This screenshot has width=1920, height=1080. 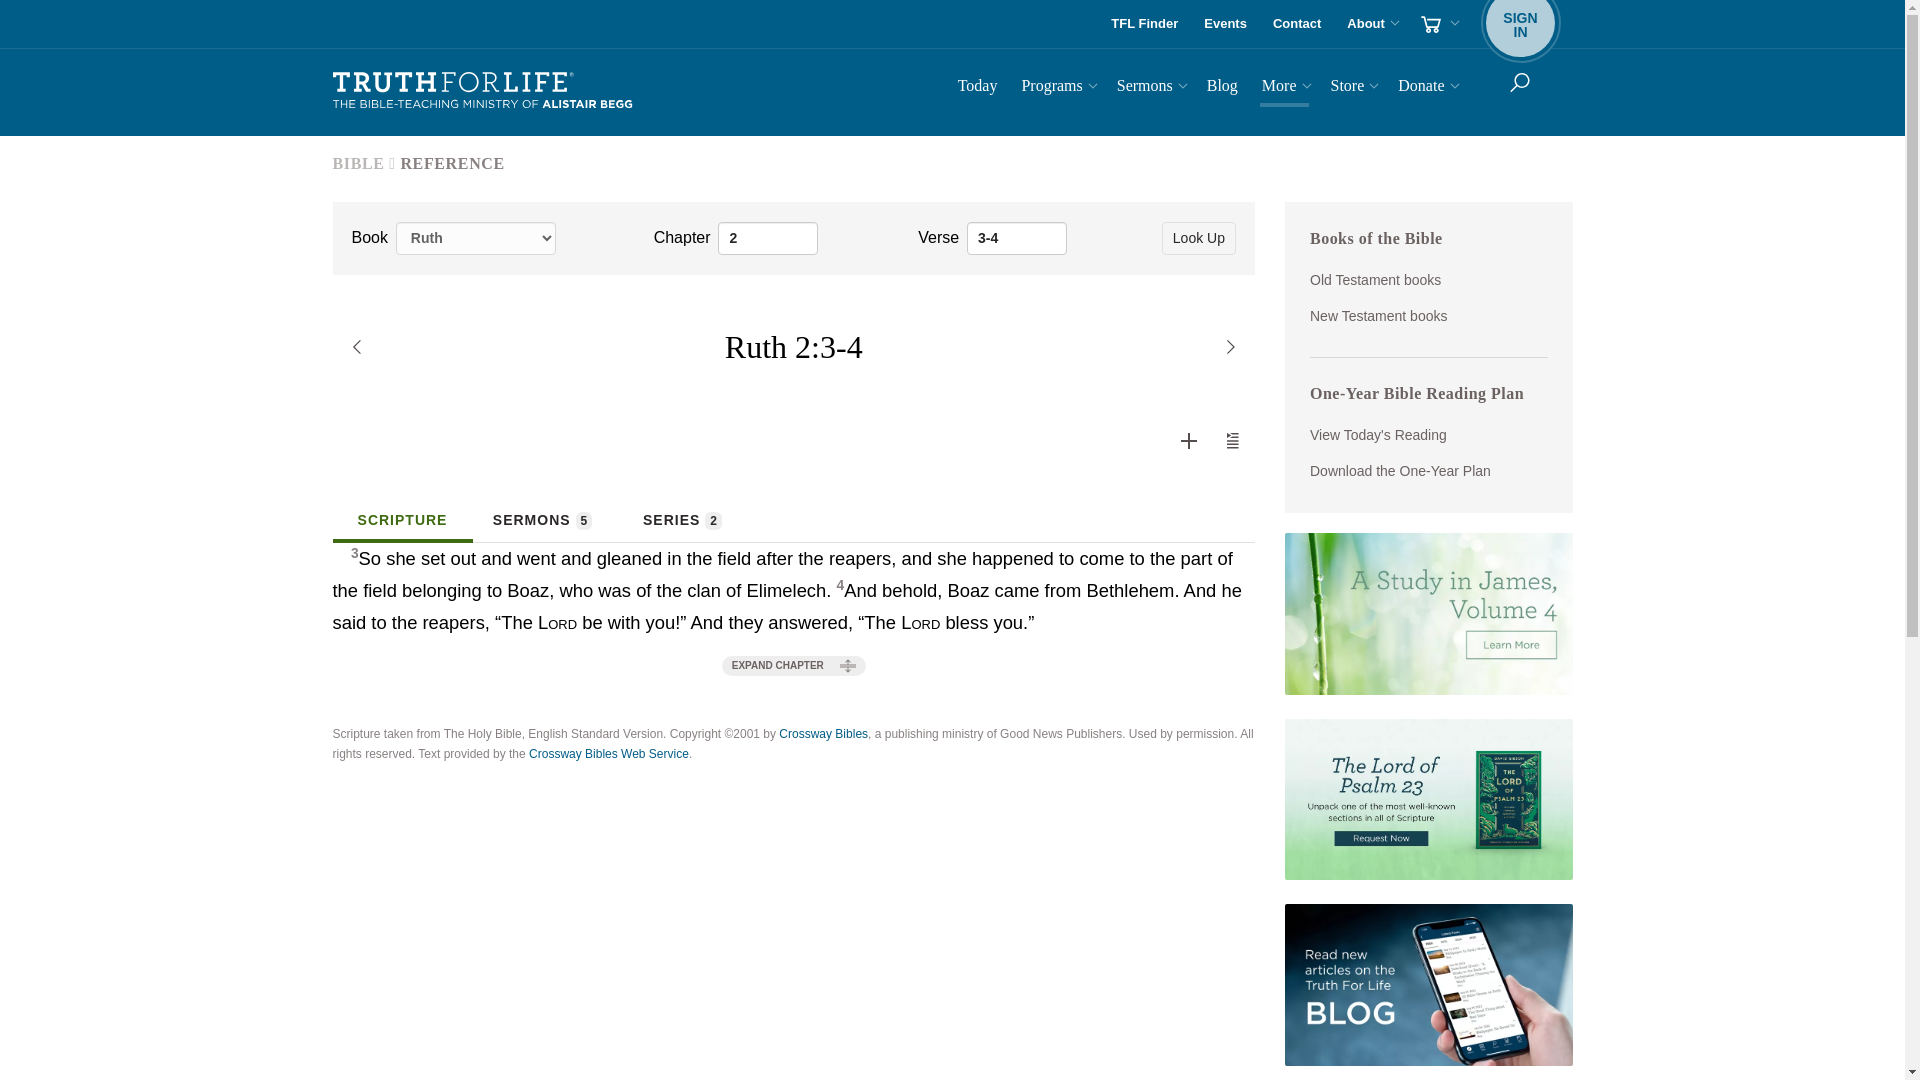 I want to click on 2, so click(x=1226, y=24).